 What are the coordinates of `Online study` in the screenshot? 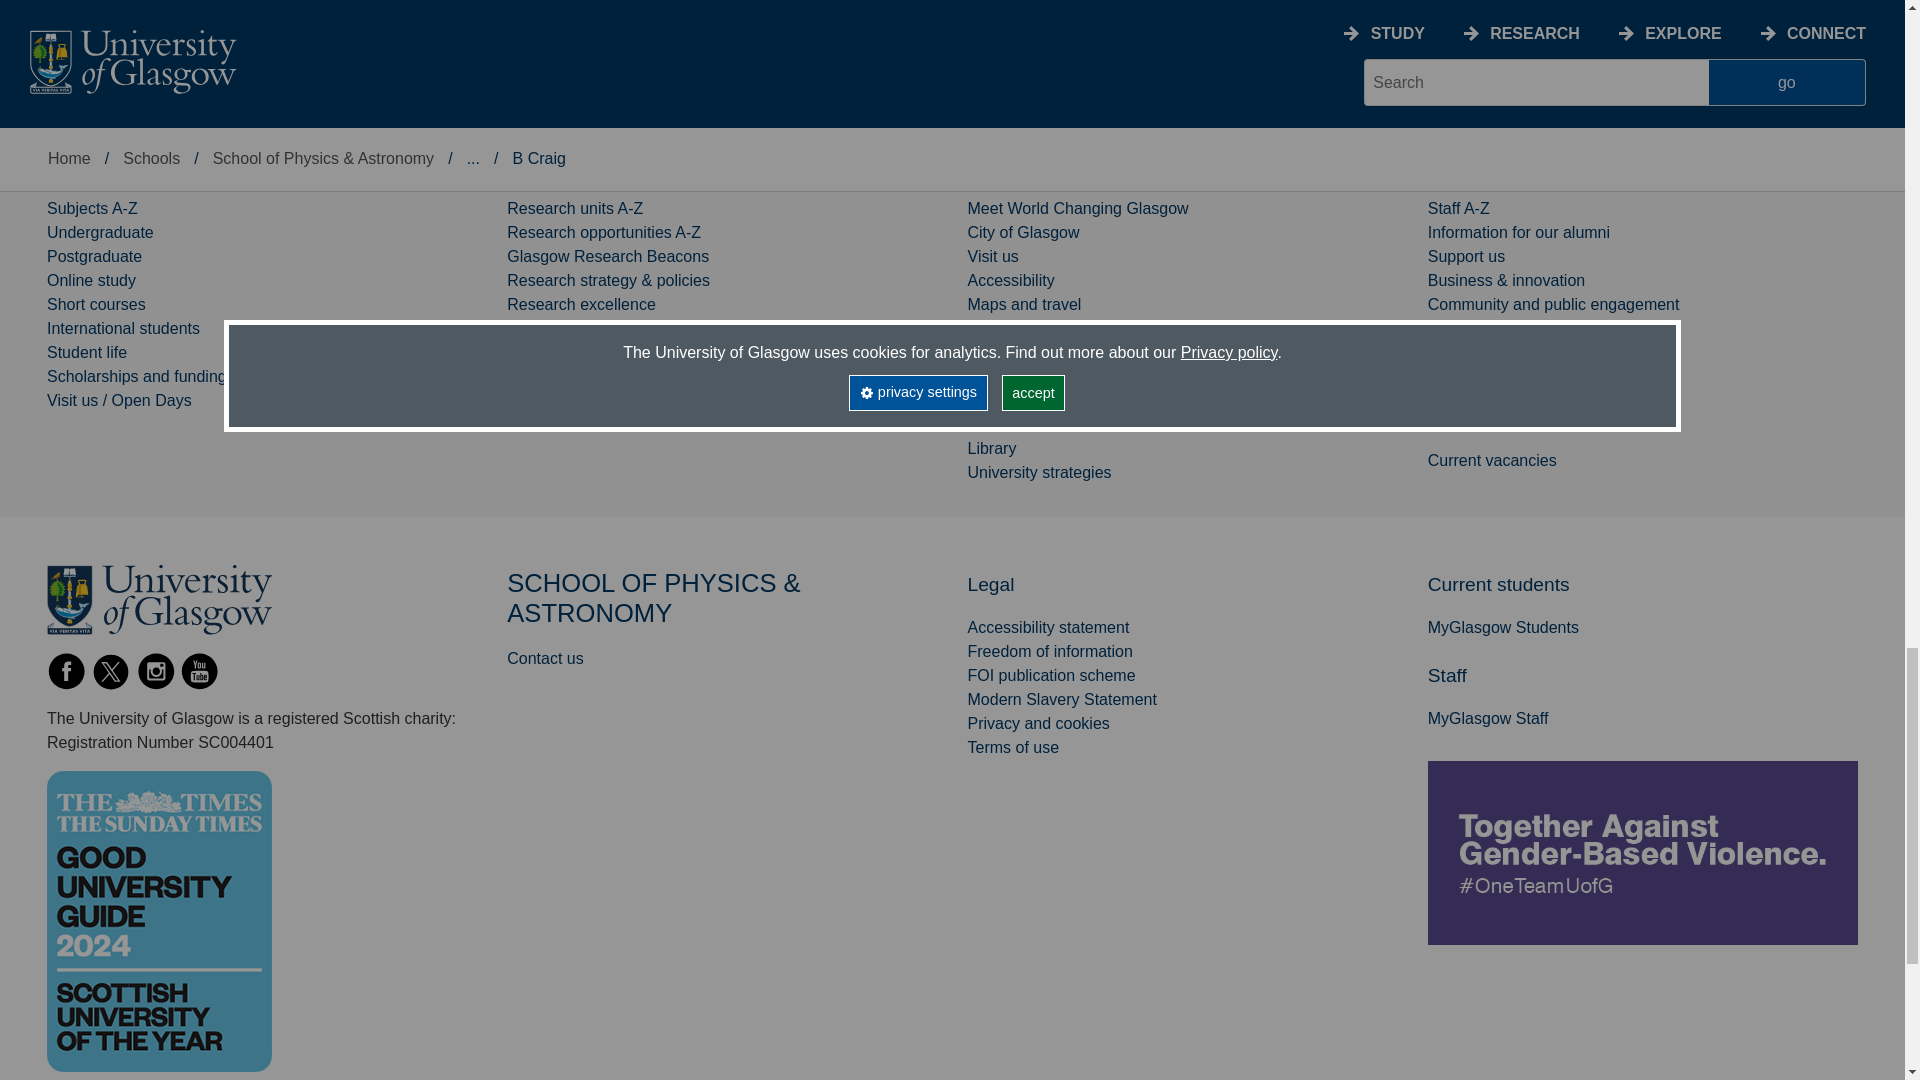 It's located at (91, 280).